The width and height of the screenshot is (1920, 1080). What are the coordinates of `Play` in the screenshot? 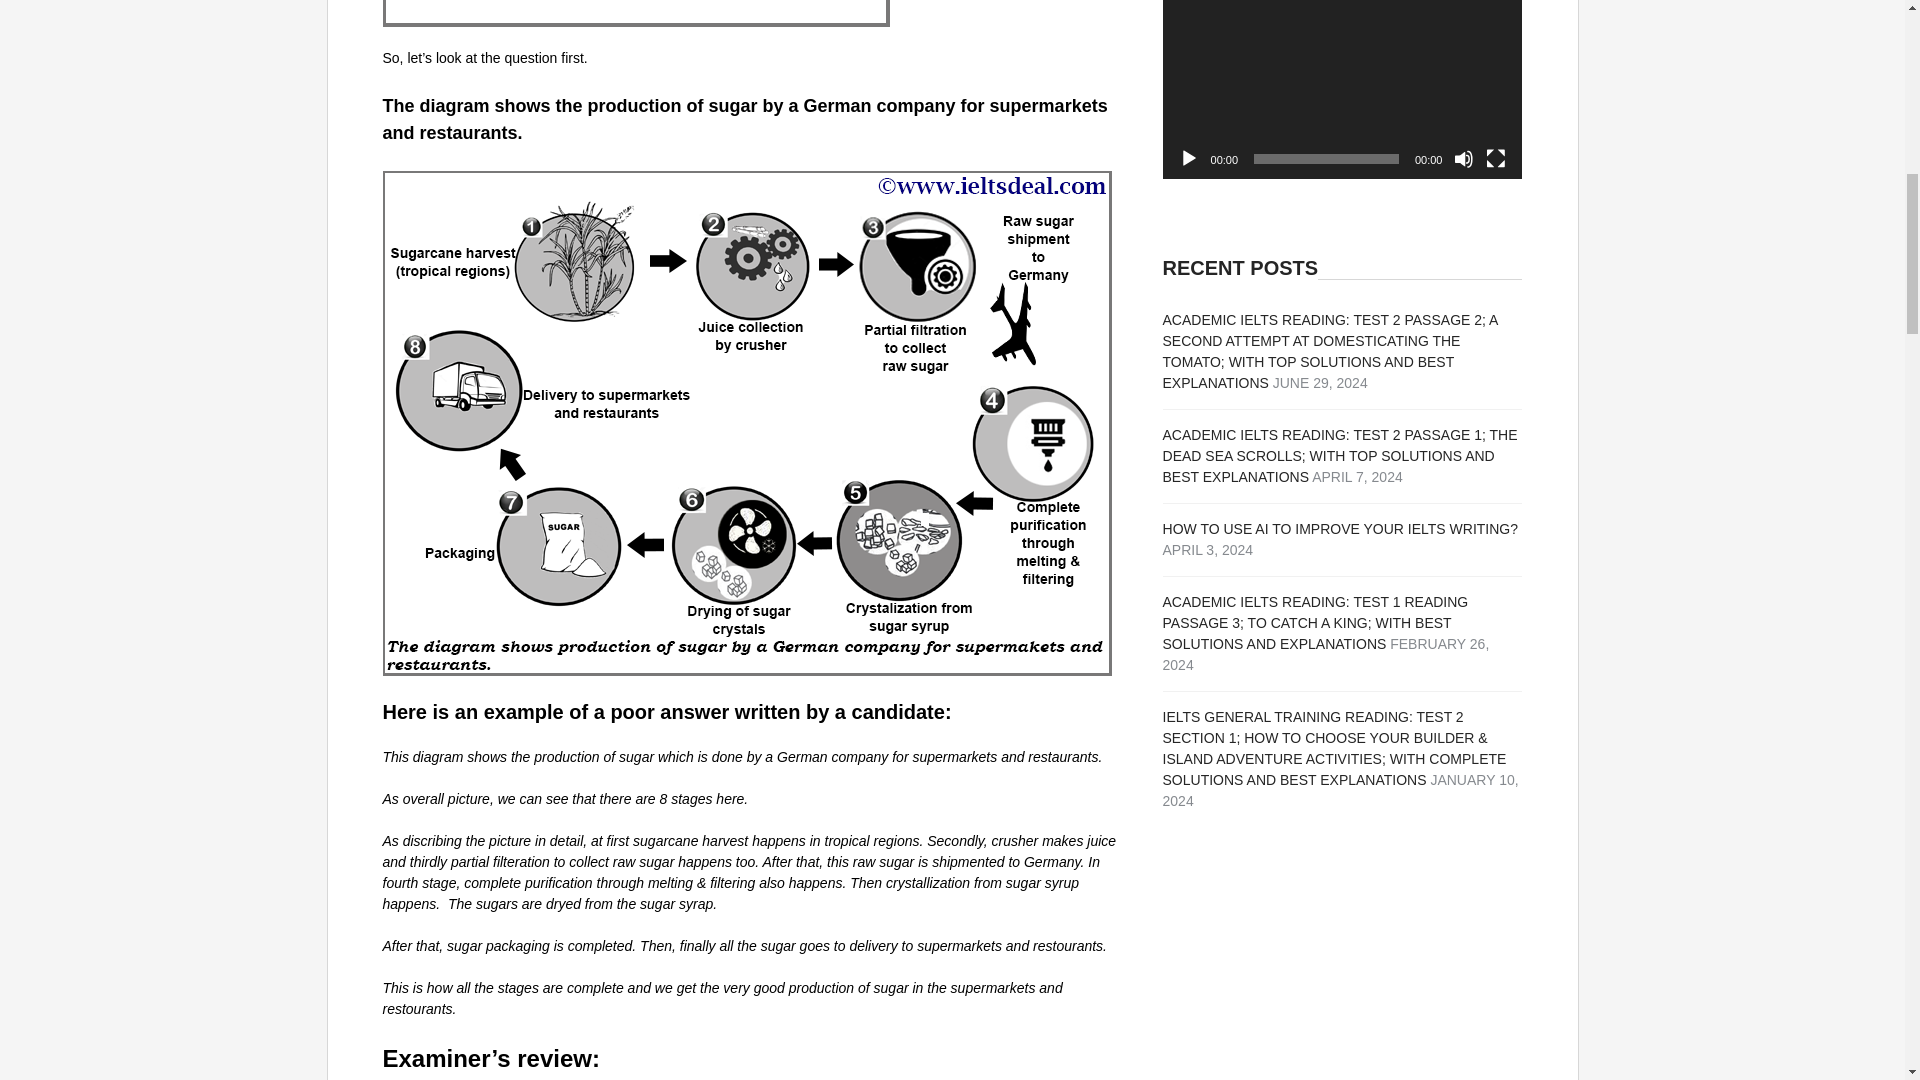 It's located at (1188, 158).